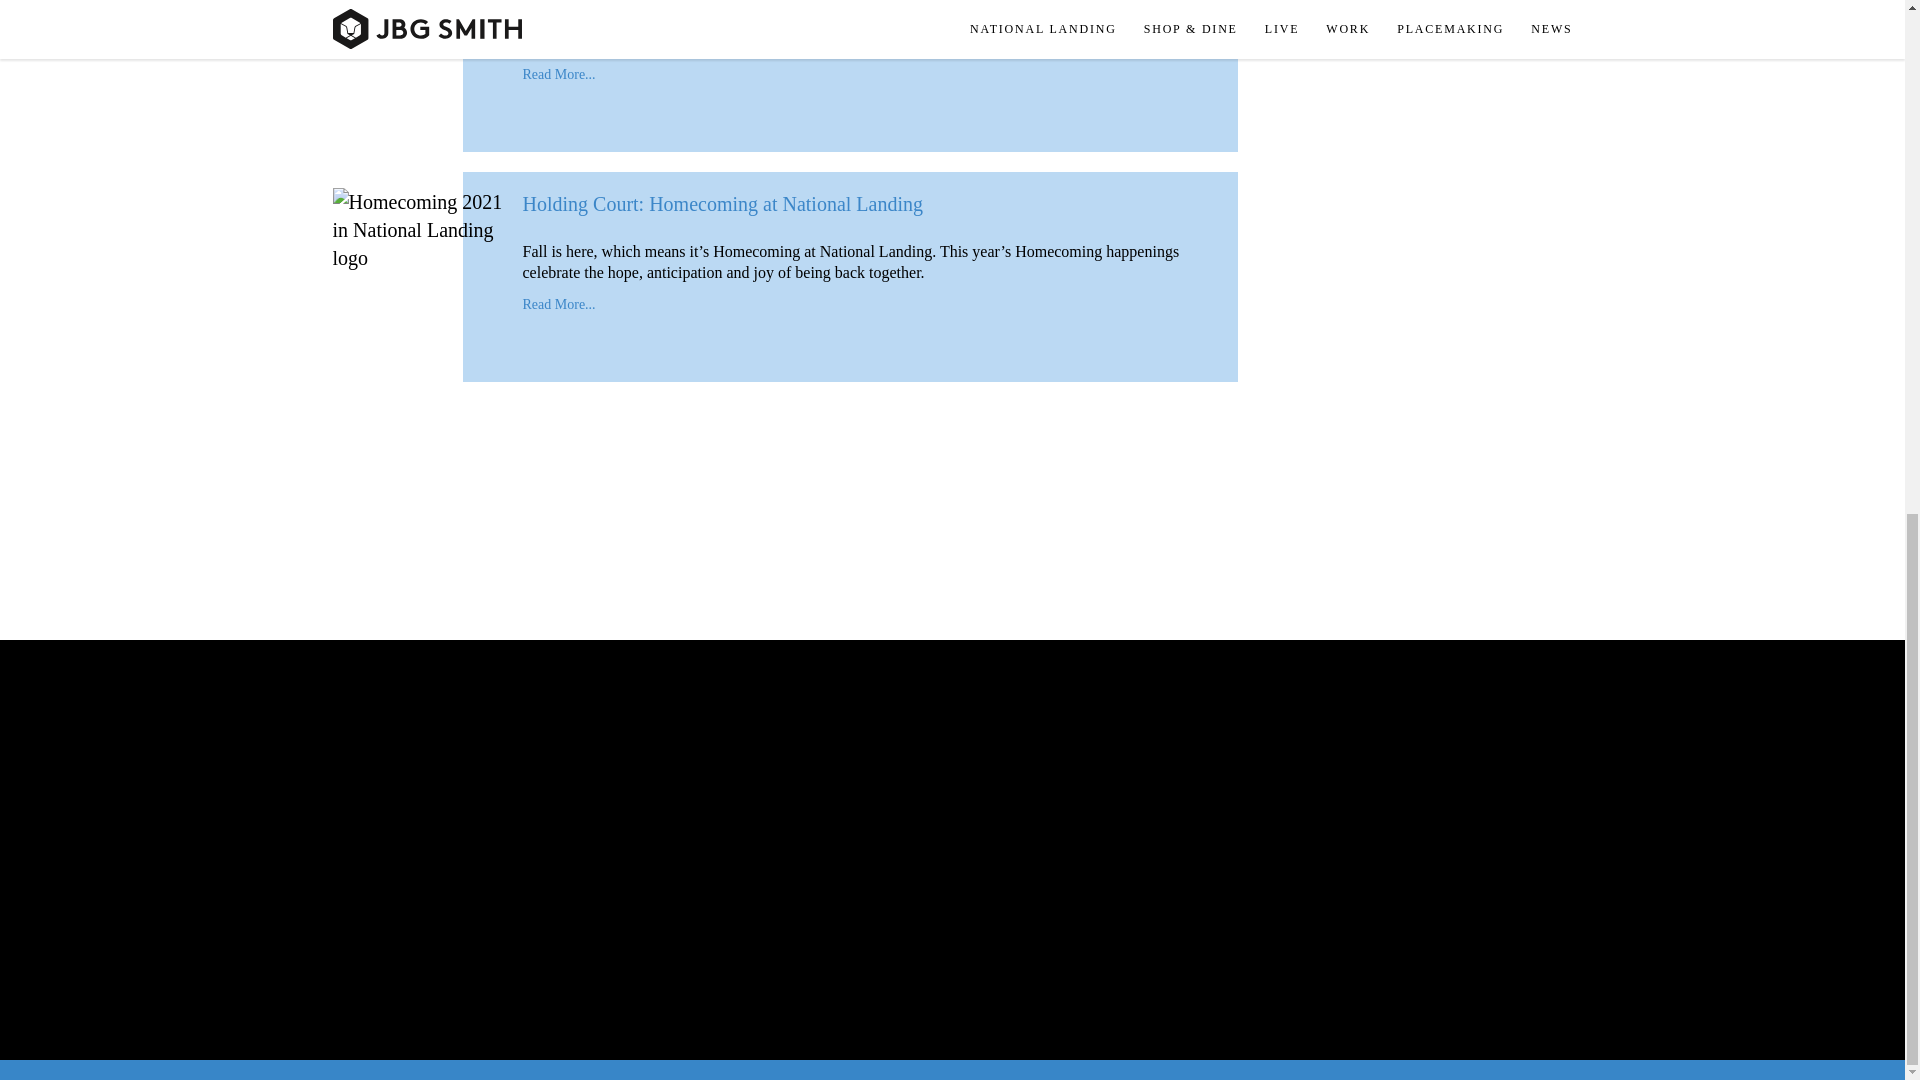  I want to click on Read More..., so click(558, 74).